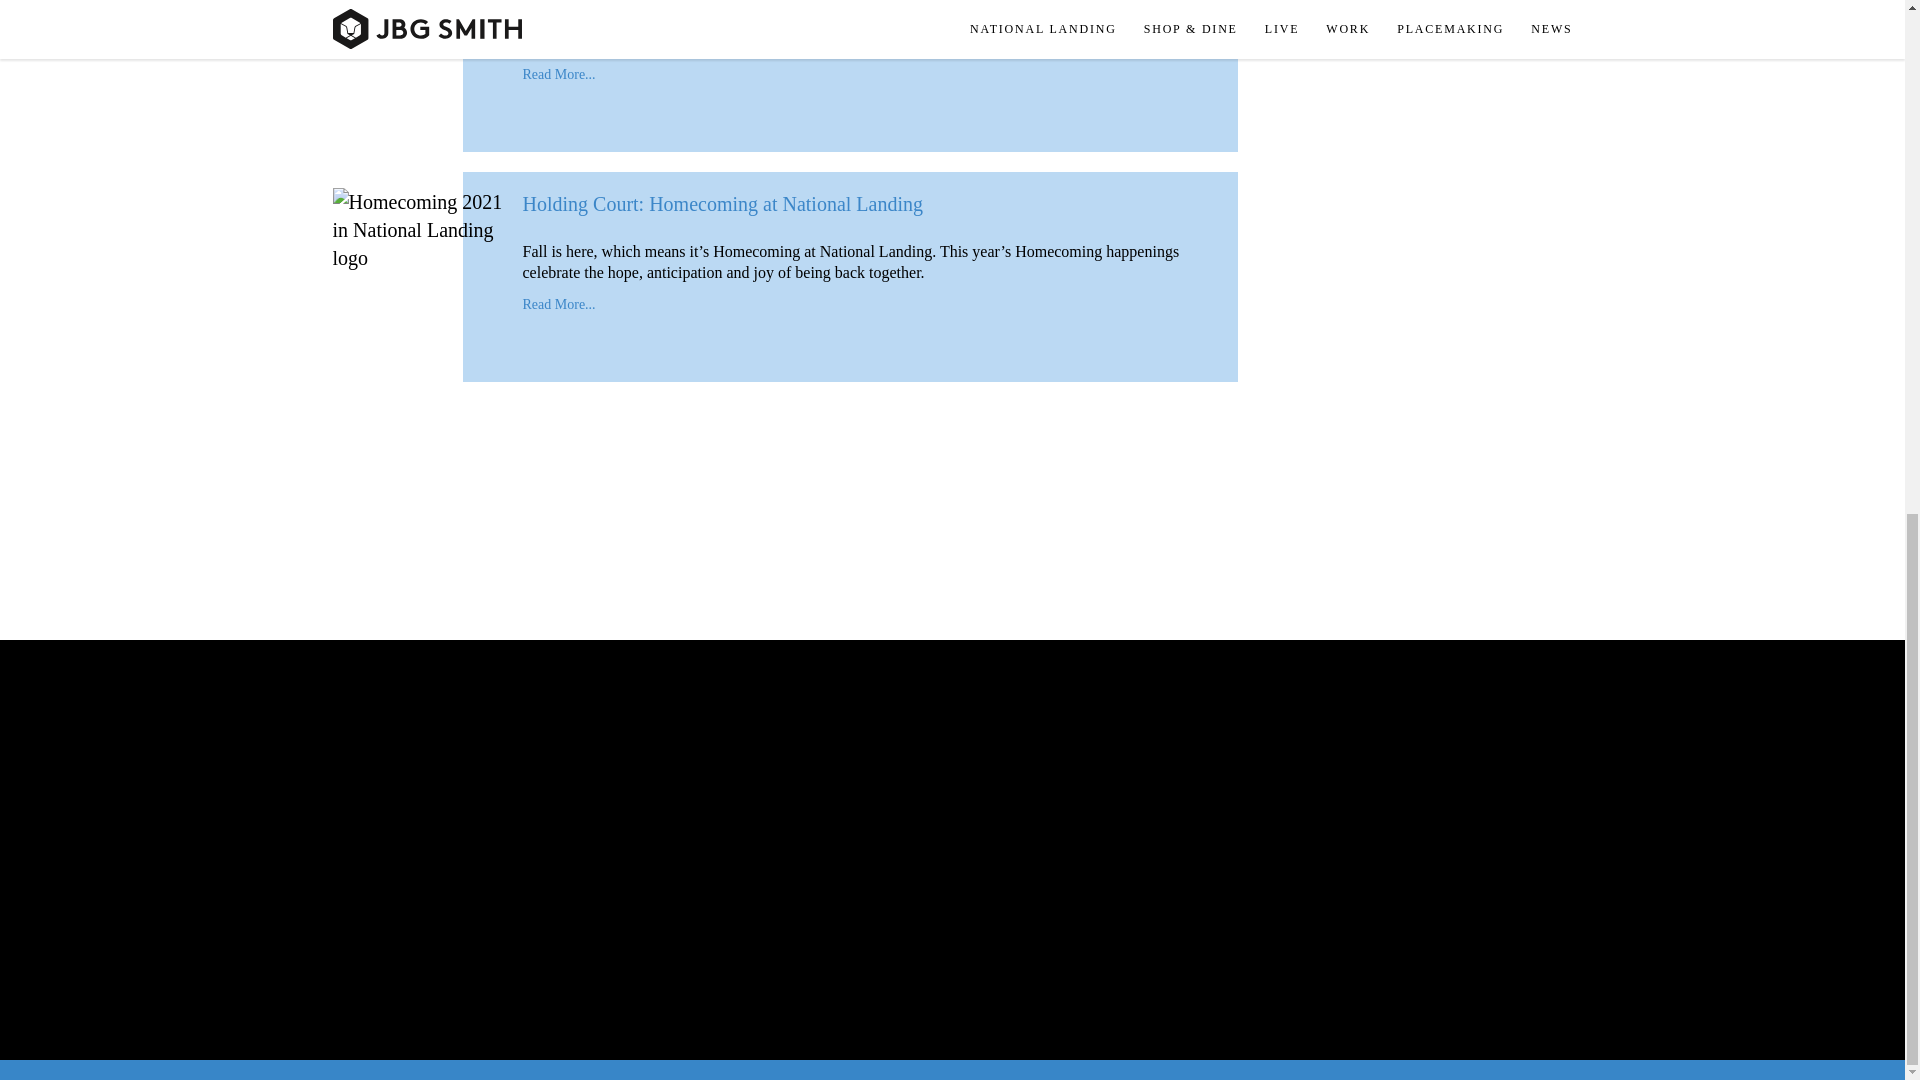  I want to click on Read More..., so click(558, 74).